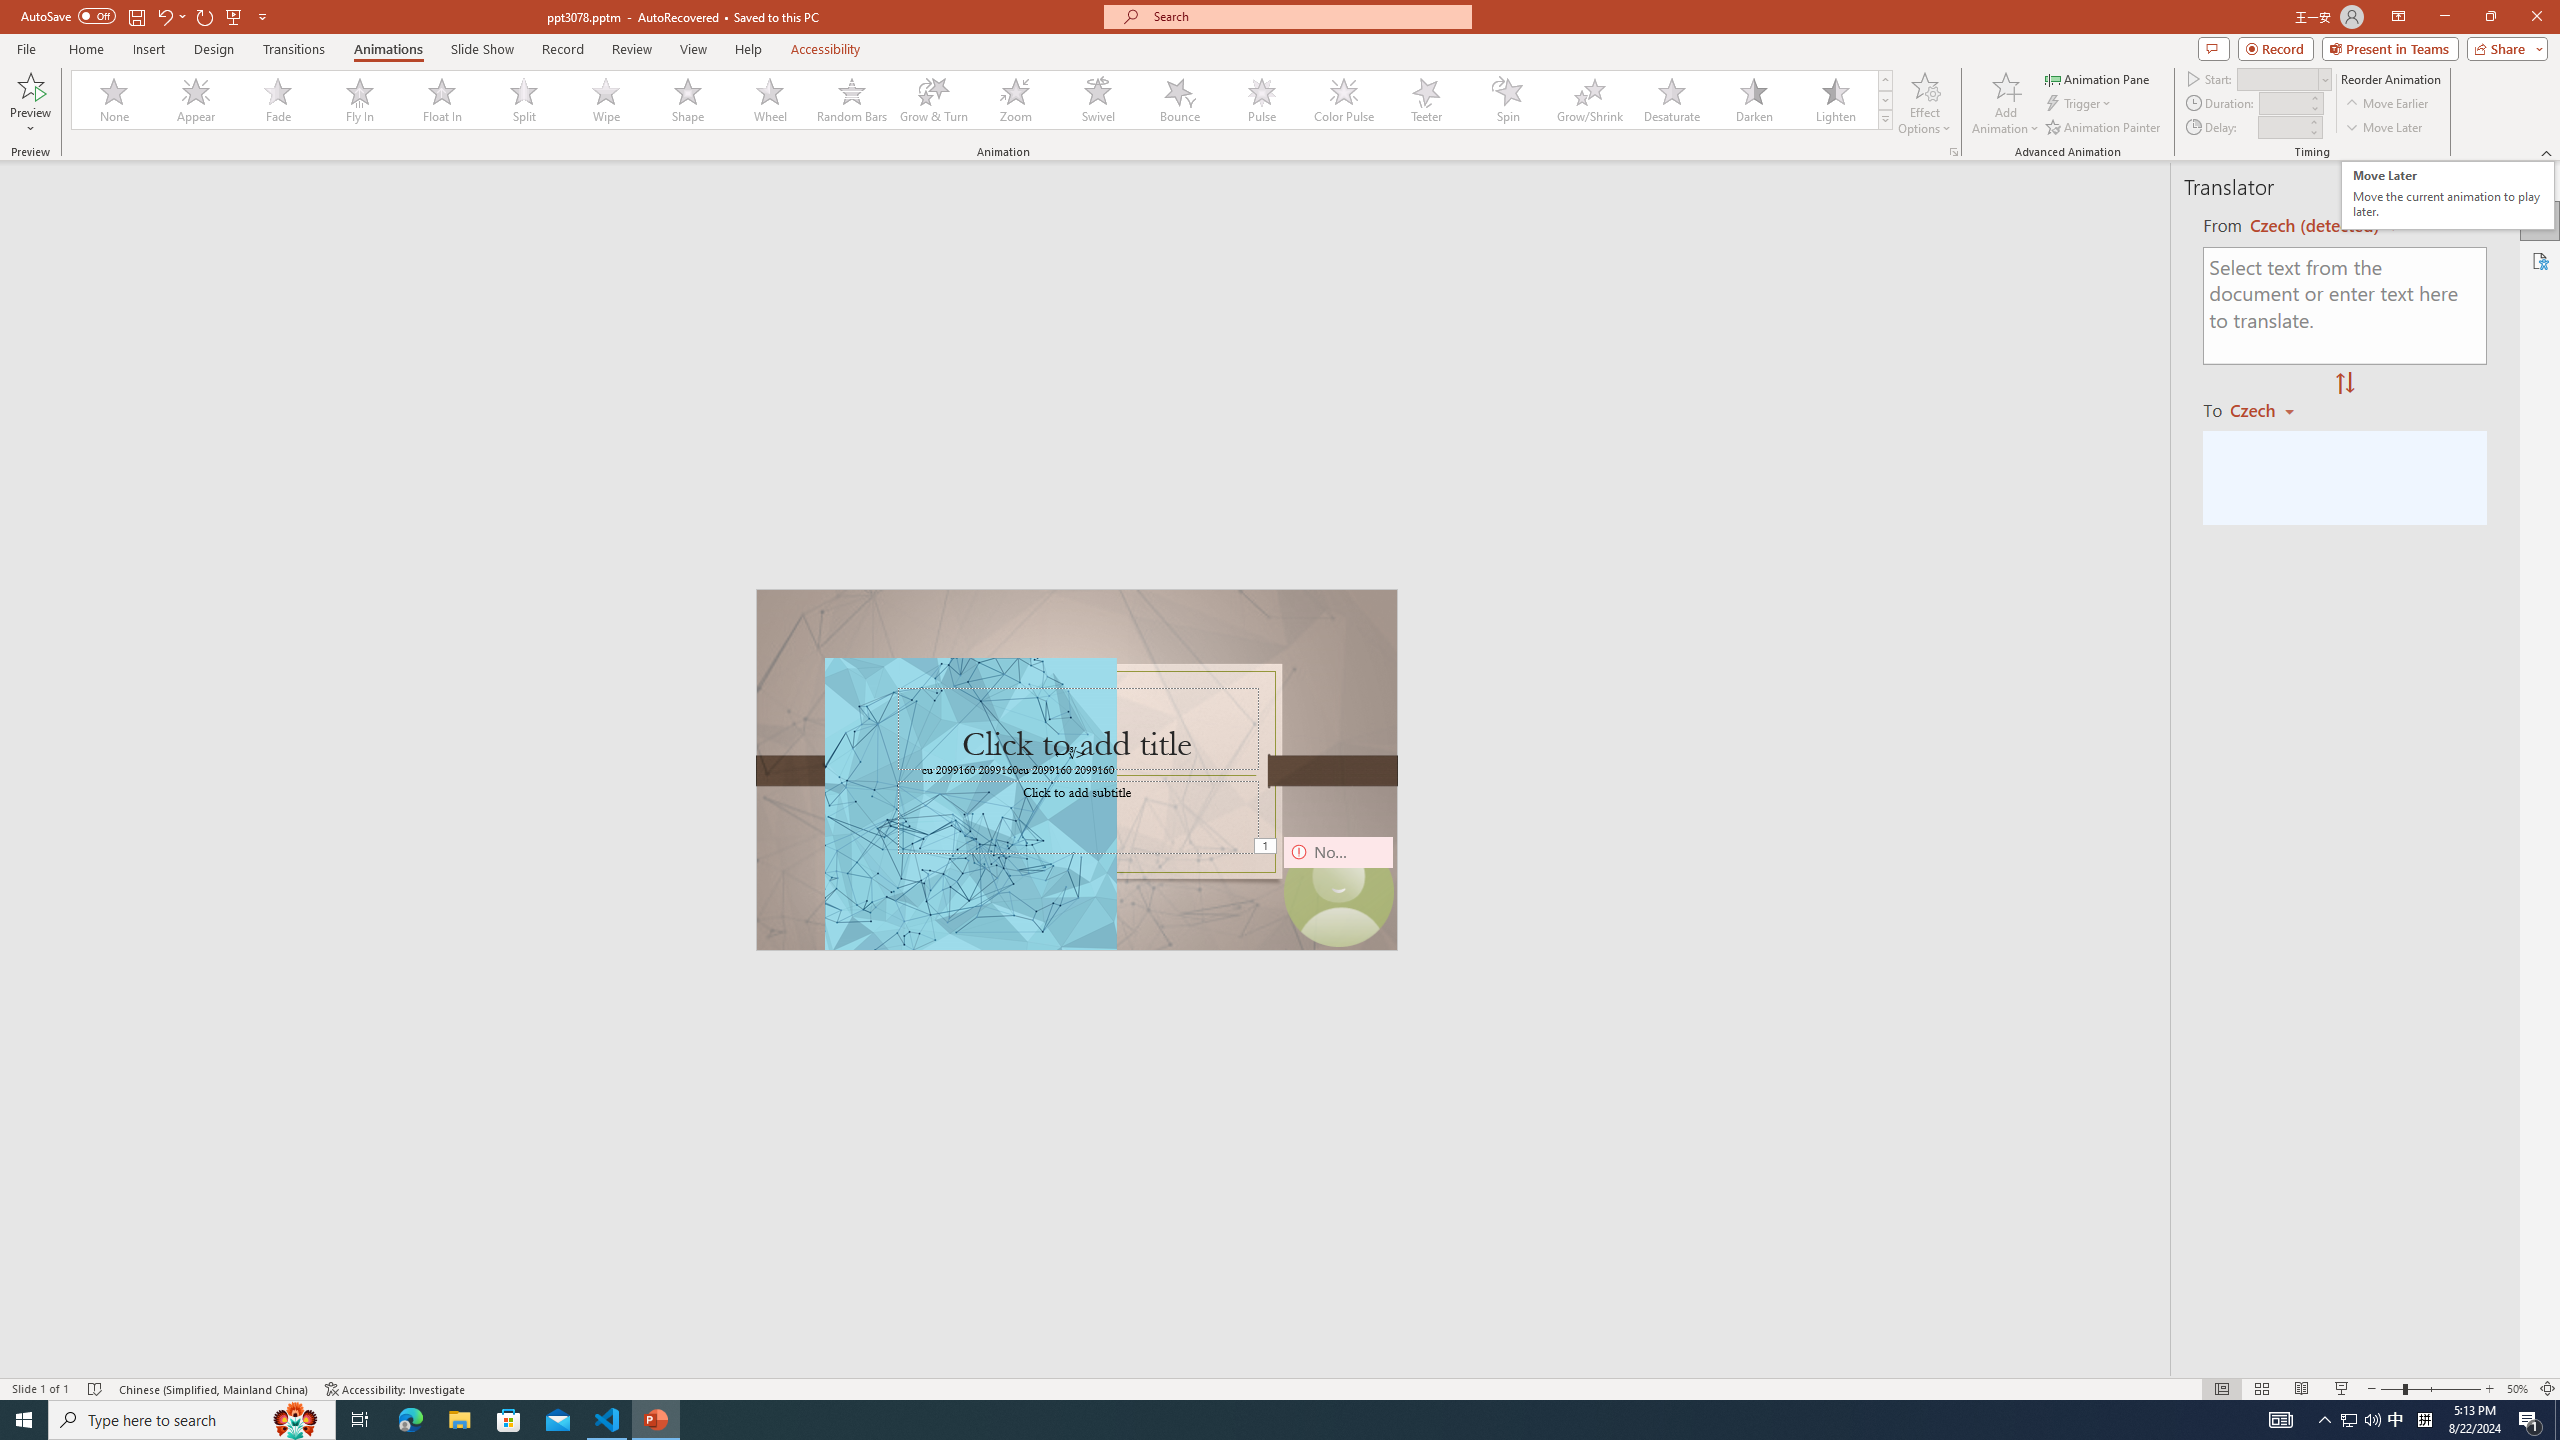  I want to click on Swivel, so click(1098, 100).